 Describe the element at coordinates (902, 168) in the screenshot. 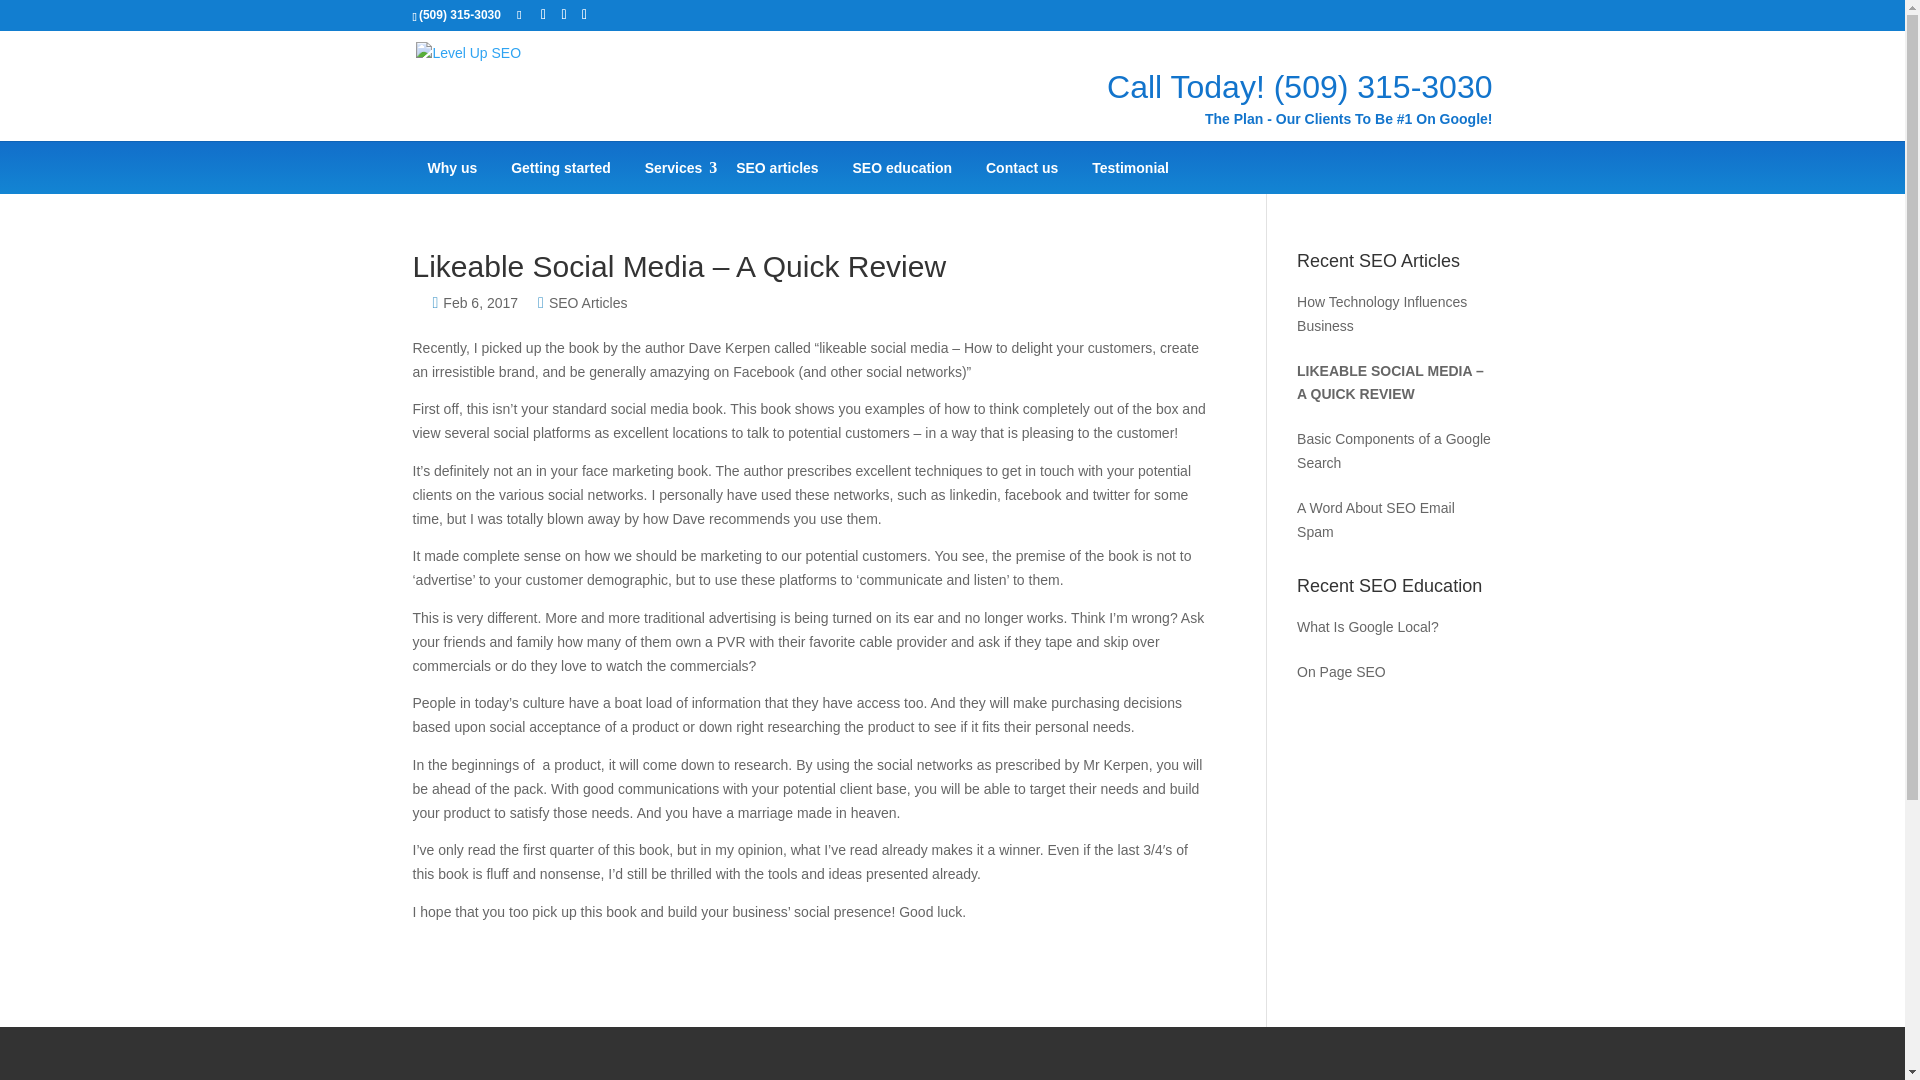

I see `SEO education` at that location.